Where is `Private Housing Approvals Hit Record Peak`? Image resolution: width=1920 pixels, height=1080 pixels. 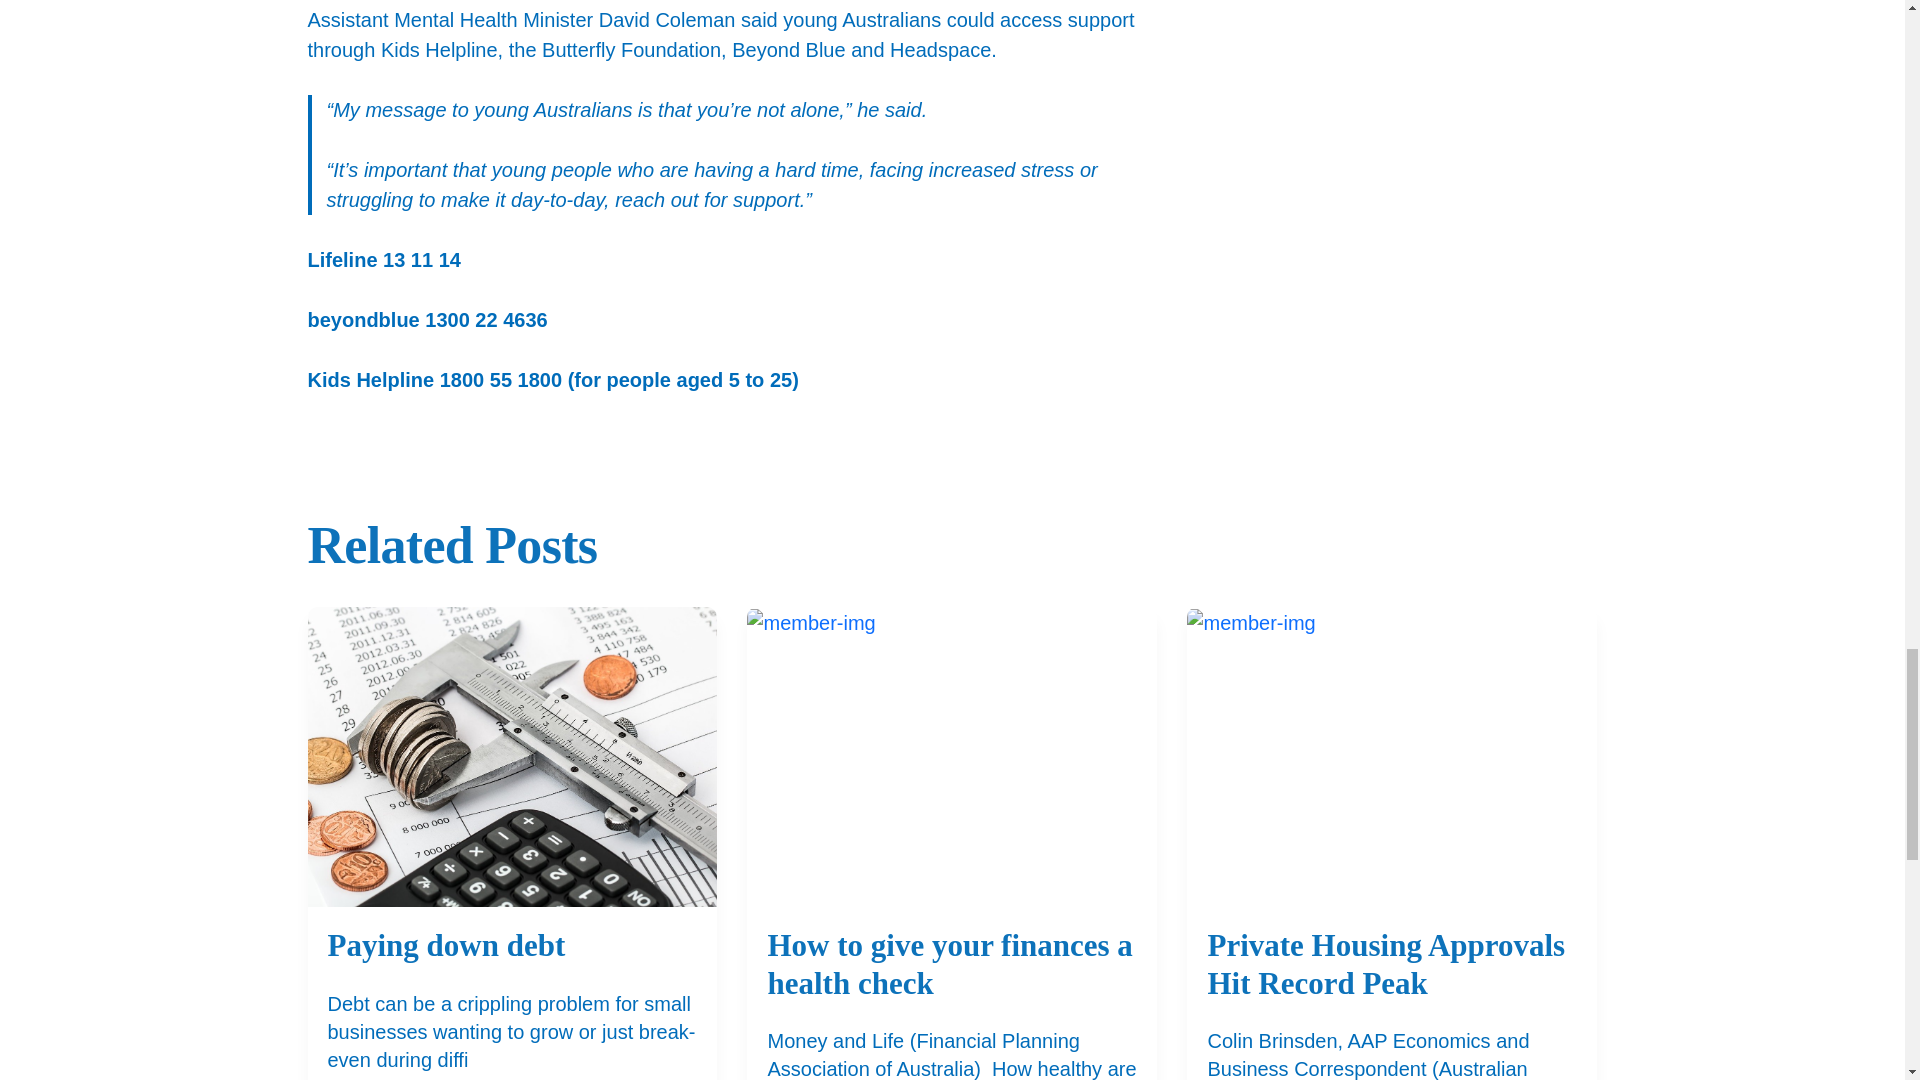
Private Housing Approvals Hit Record Peak is located at coordinates (1392, 986).